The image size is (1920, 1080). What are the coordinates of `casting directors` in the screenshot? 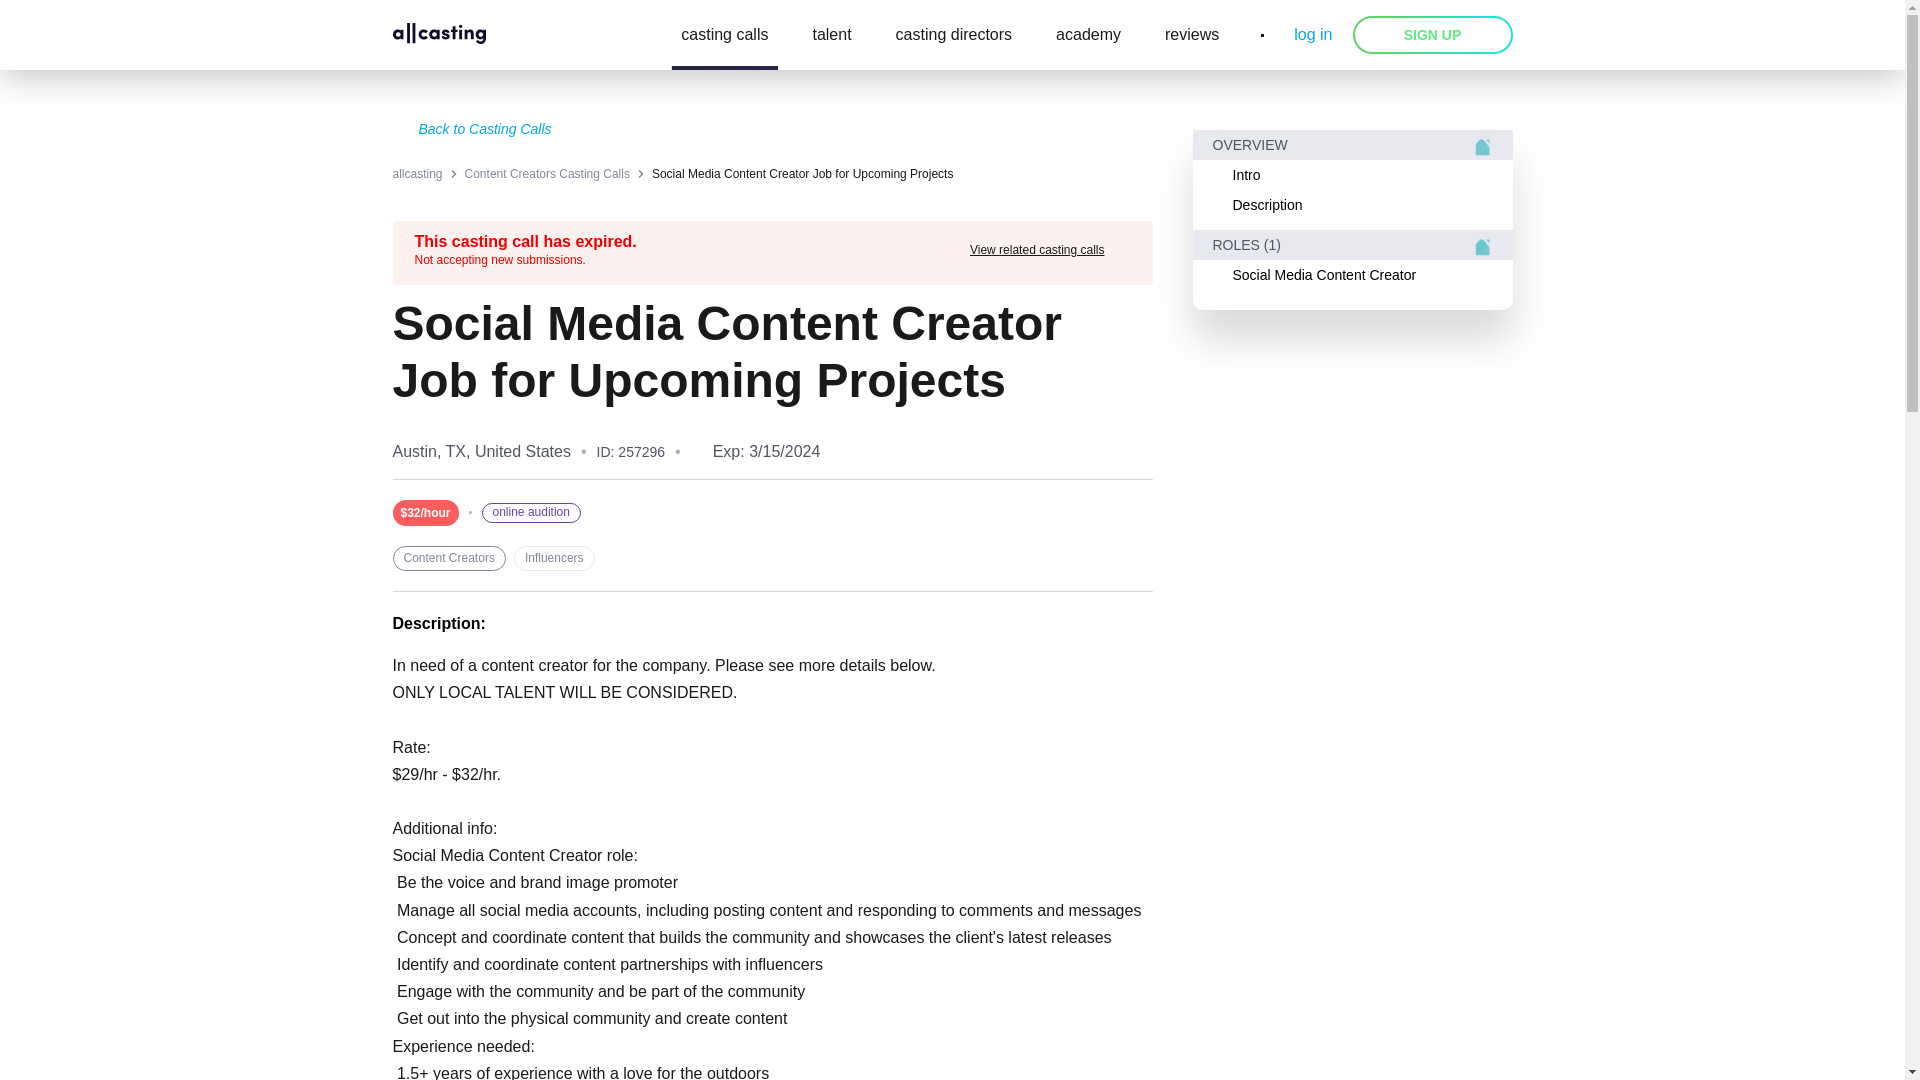 It's located at (954, 35).